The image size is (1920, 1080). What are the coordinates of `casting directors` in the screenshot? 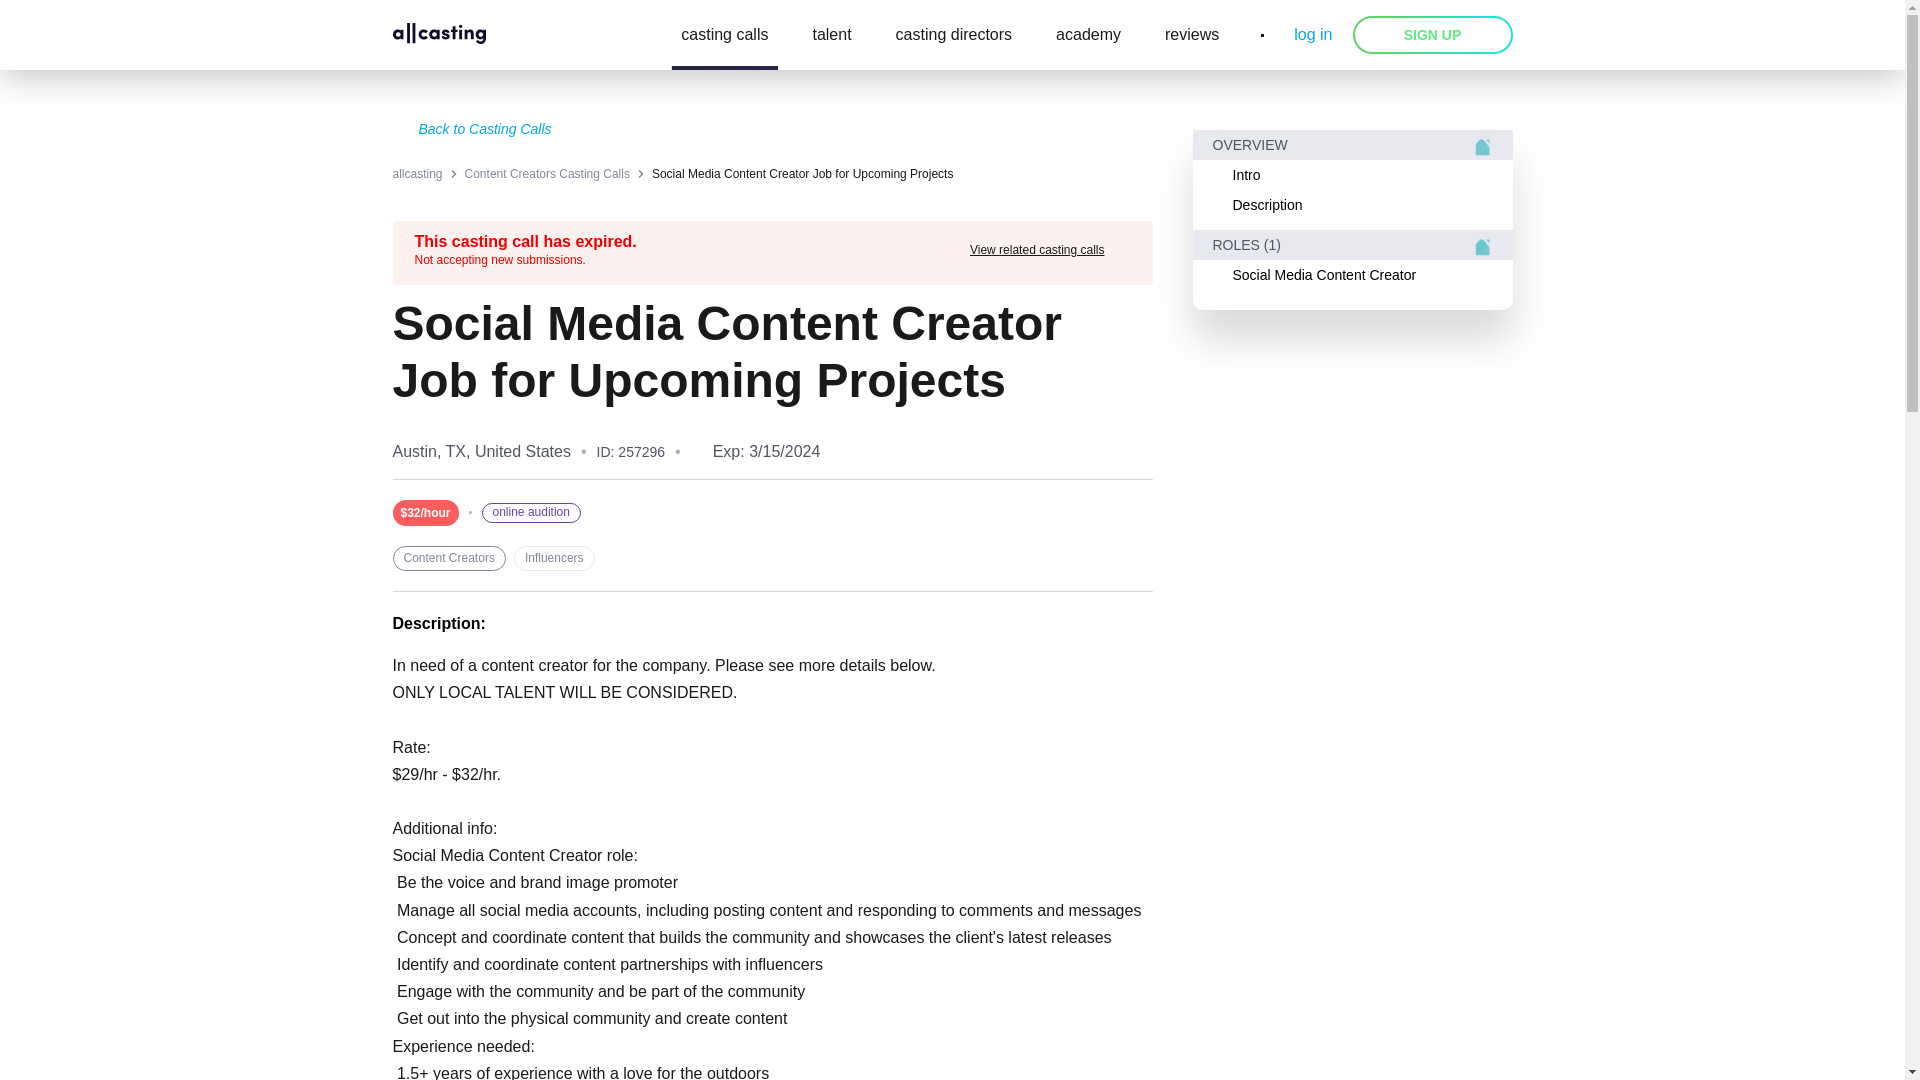 It's located at (954, 35).